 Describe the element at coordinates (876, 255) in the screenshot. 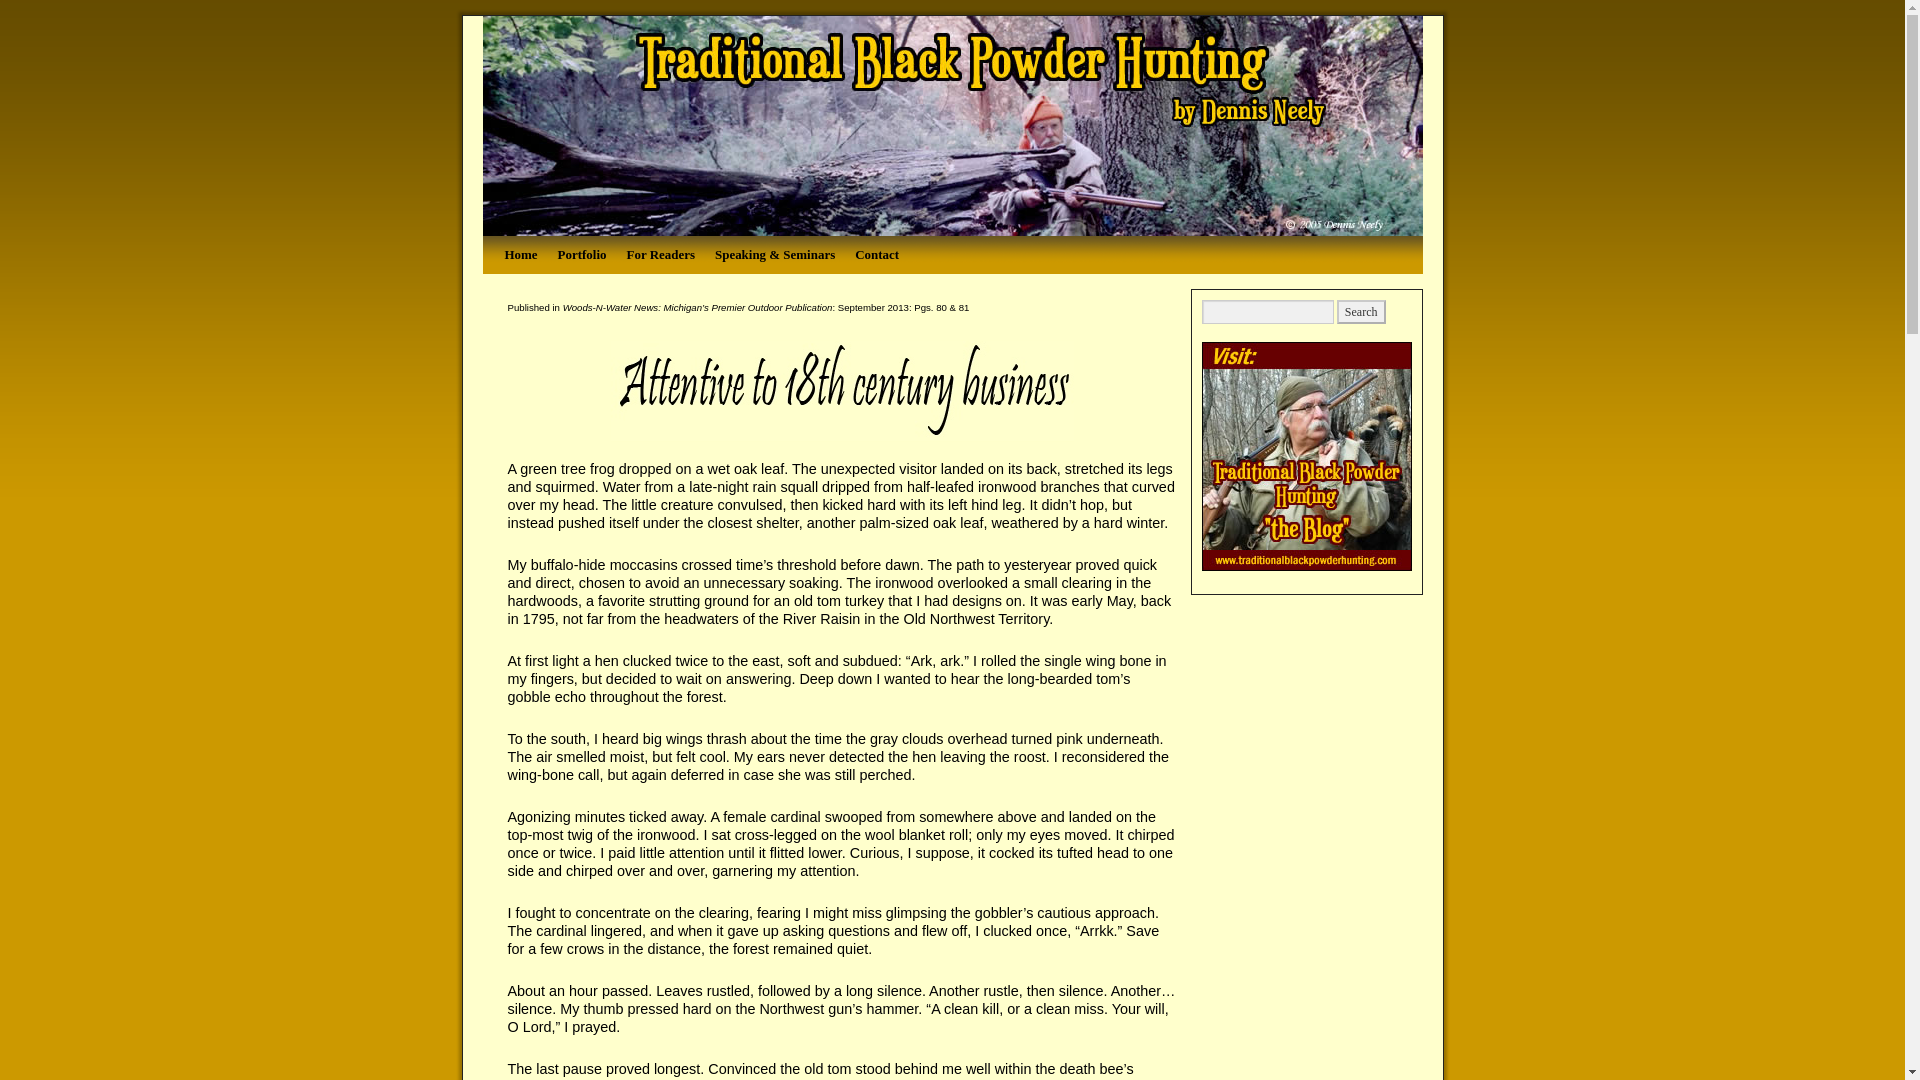

I see `Contact` at that location.